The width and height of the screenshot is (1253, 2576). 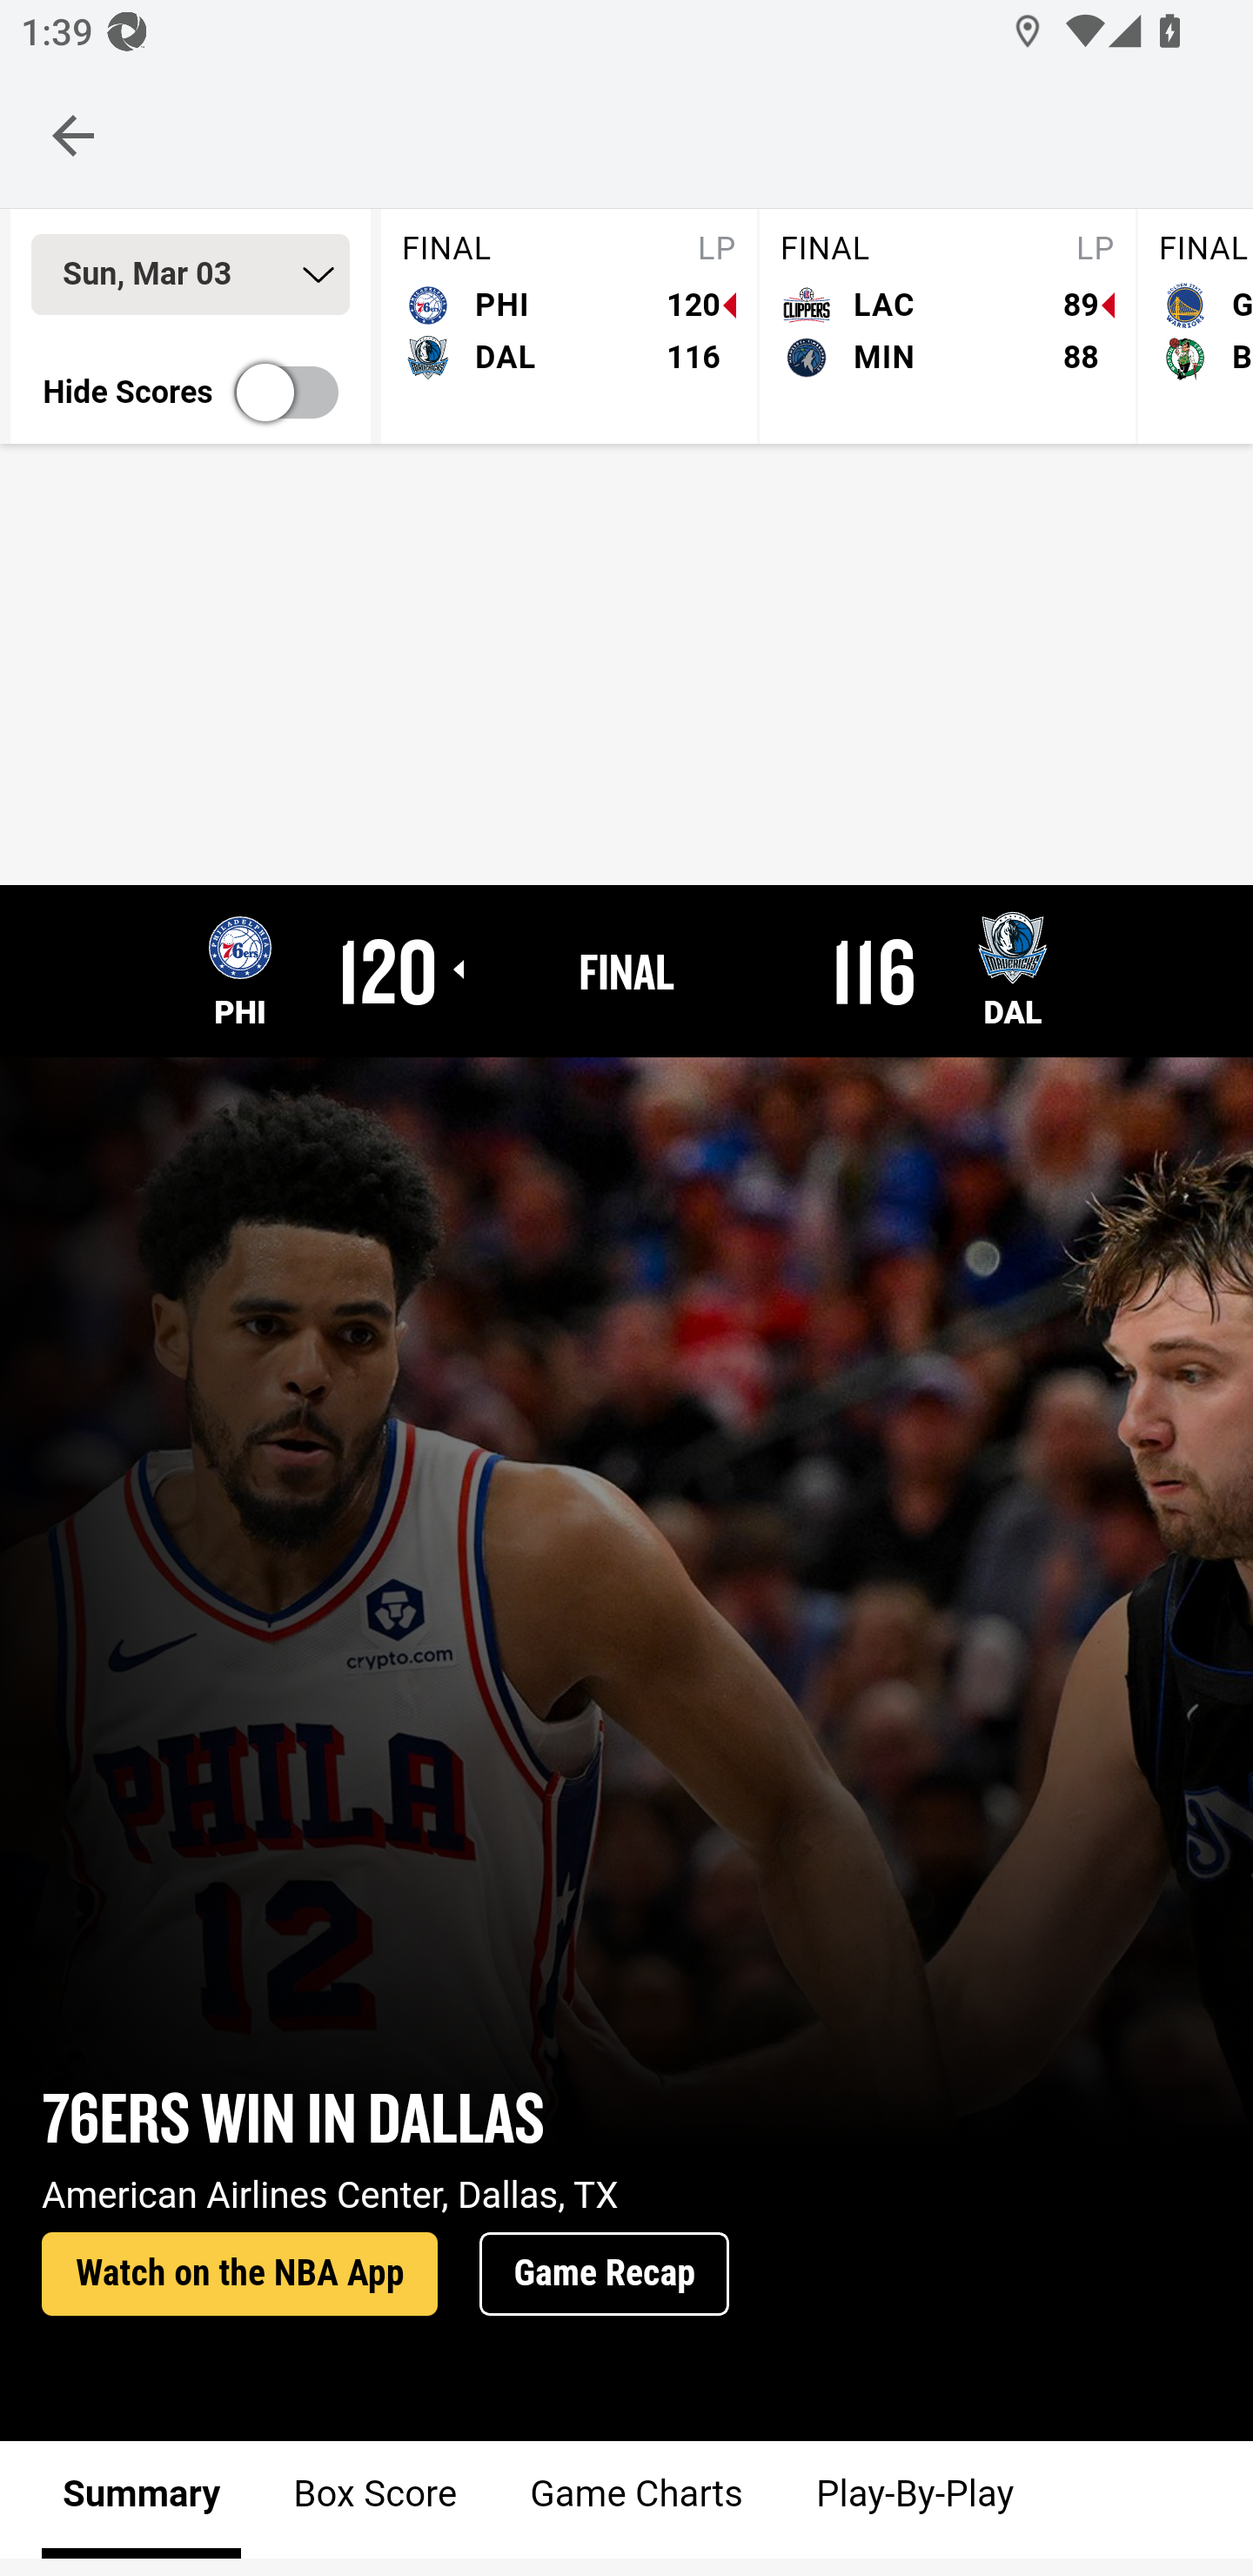 What do you see at coordinates (604, 2275) in the screenshot?
I see `Game Recap` at bounding box center [604, 2275].